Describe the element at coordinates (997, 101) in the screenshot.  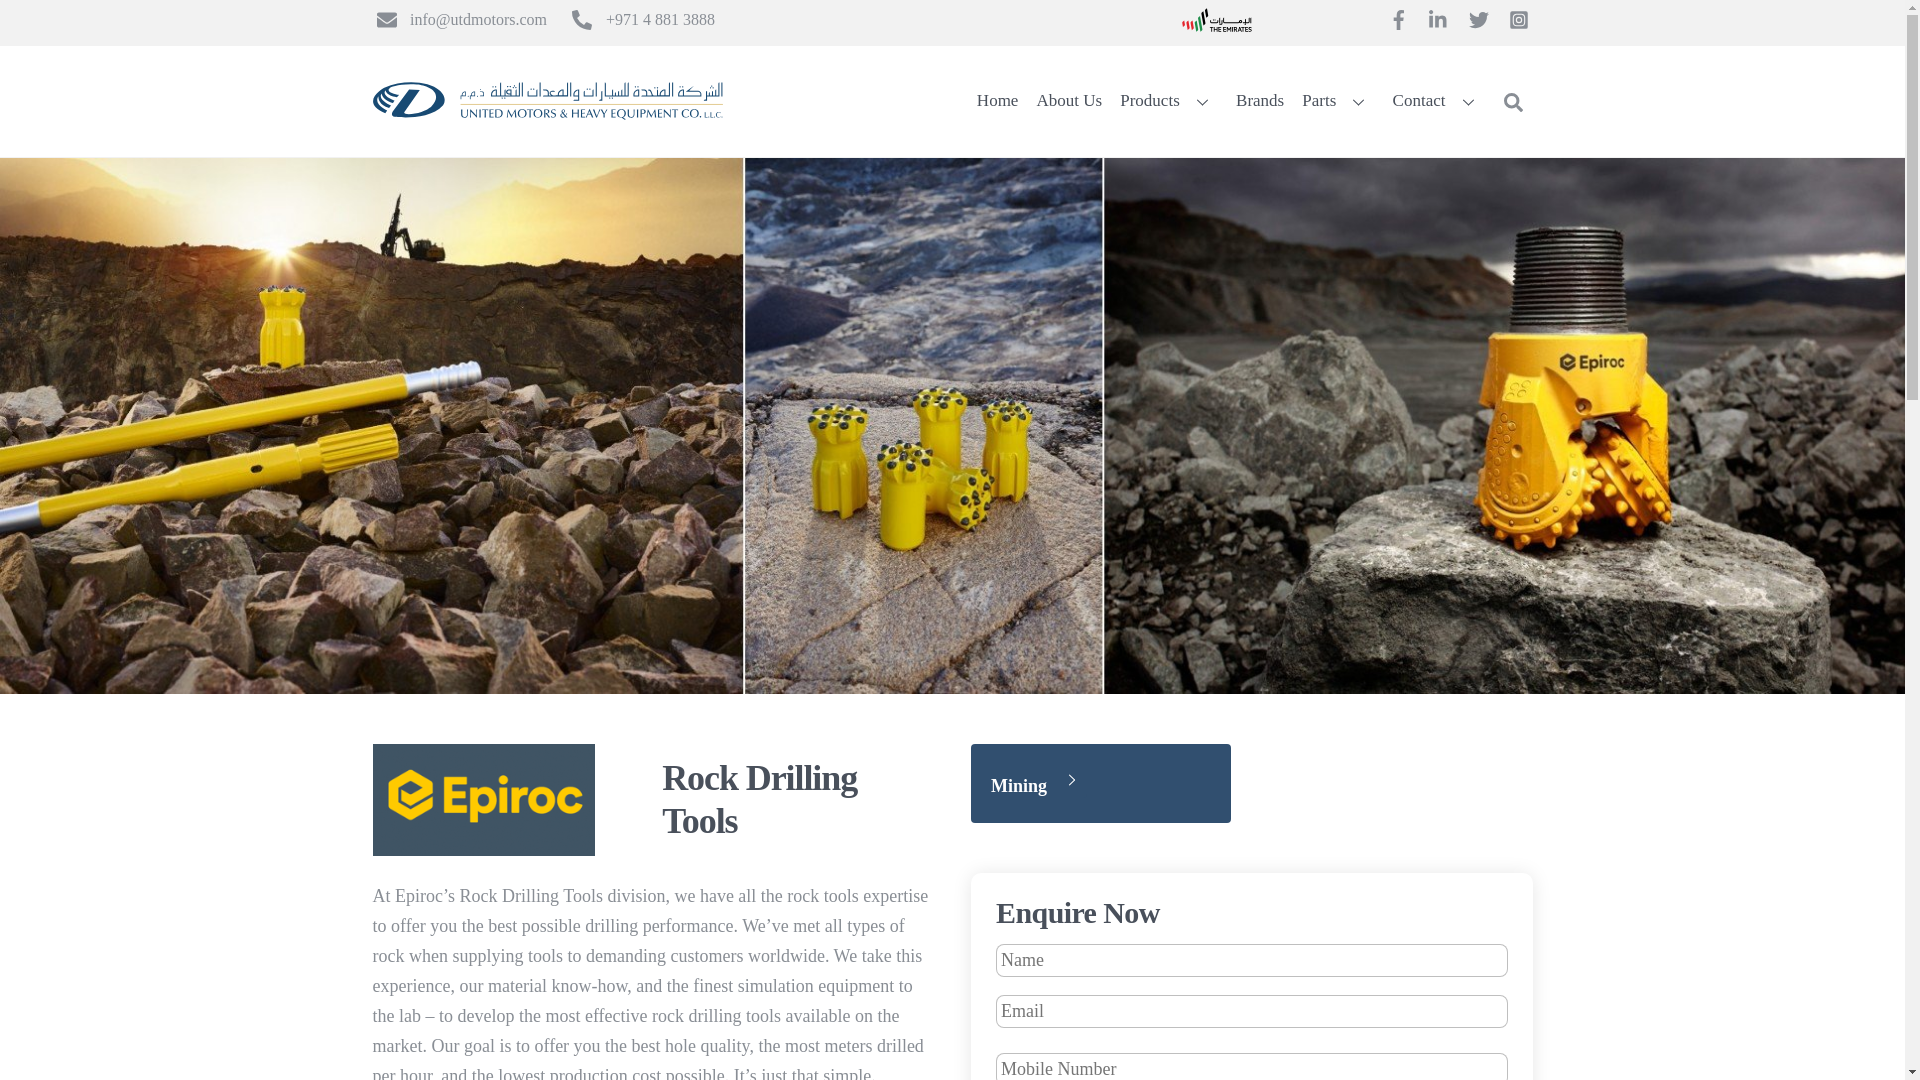
I see `Products` at that location.